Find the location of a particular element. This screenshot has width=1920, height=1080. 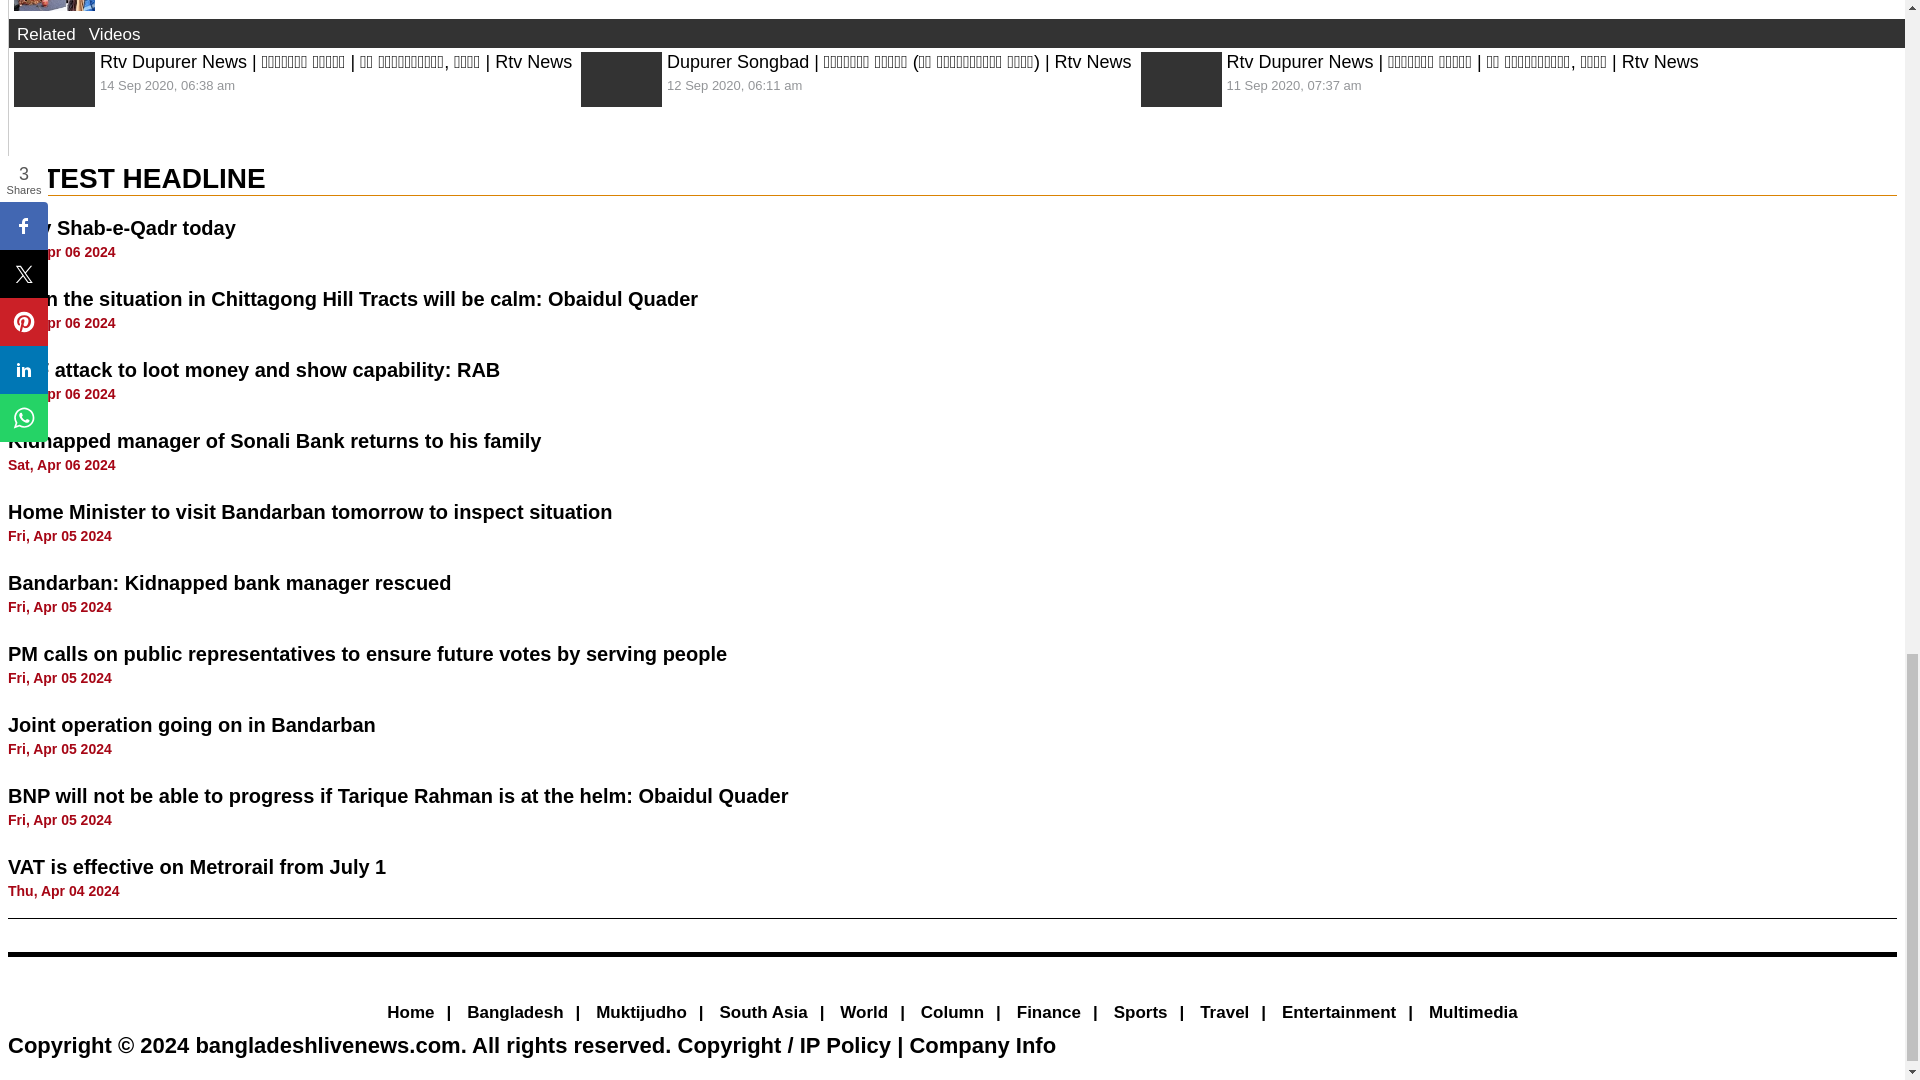

Kidnapped manager of Sonali Bank returns to his family is located at coordinates (274, 440).